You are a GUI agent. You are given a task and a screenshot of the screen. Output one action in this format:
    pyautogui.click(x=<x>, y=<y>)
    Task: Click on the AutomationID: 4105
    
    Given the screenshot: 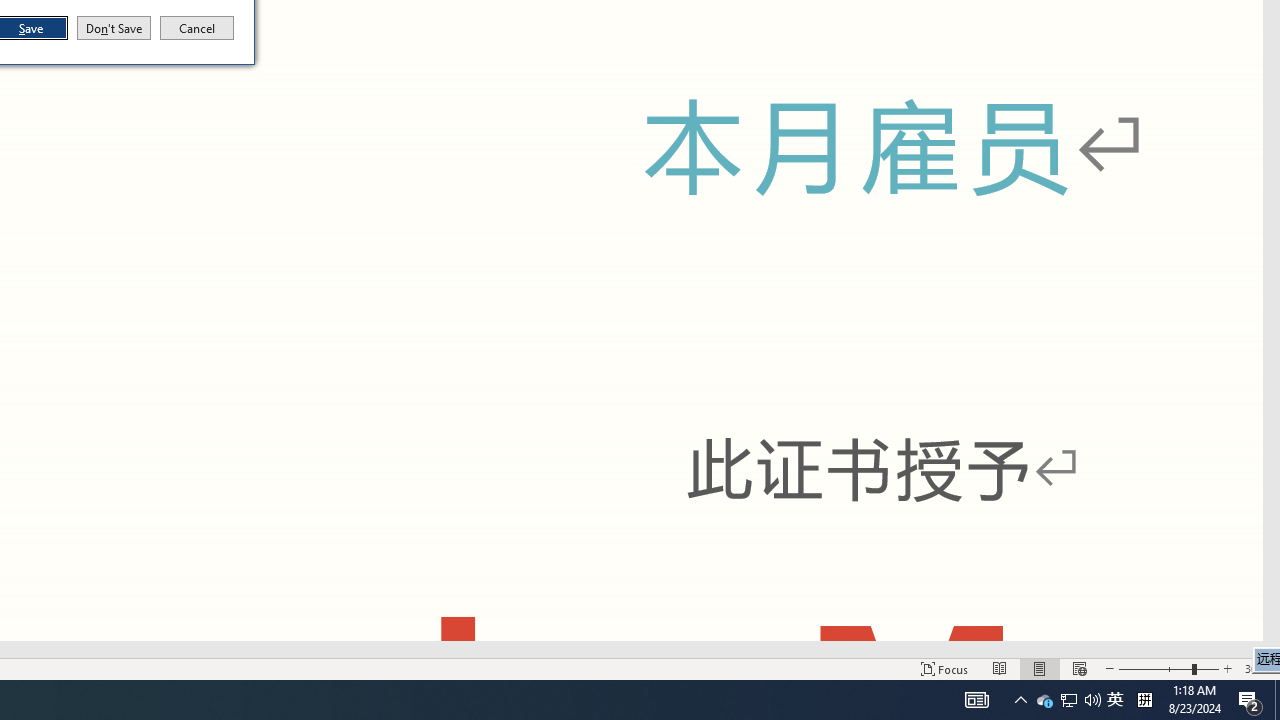 What is the action you would take?
    pyautogui.click(x=114, y=28)
    